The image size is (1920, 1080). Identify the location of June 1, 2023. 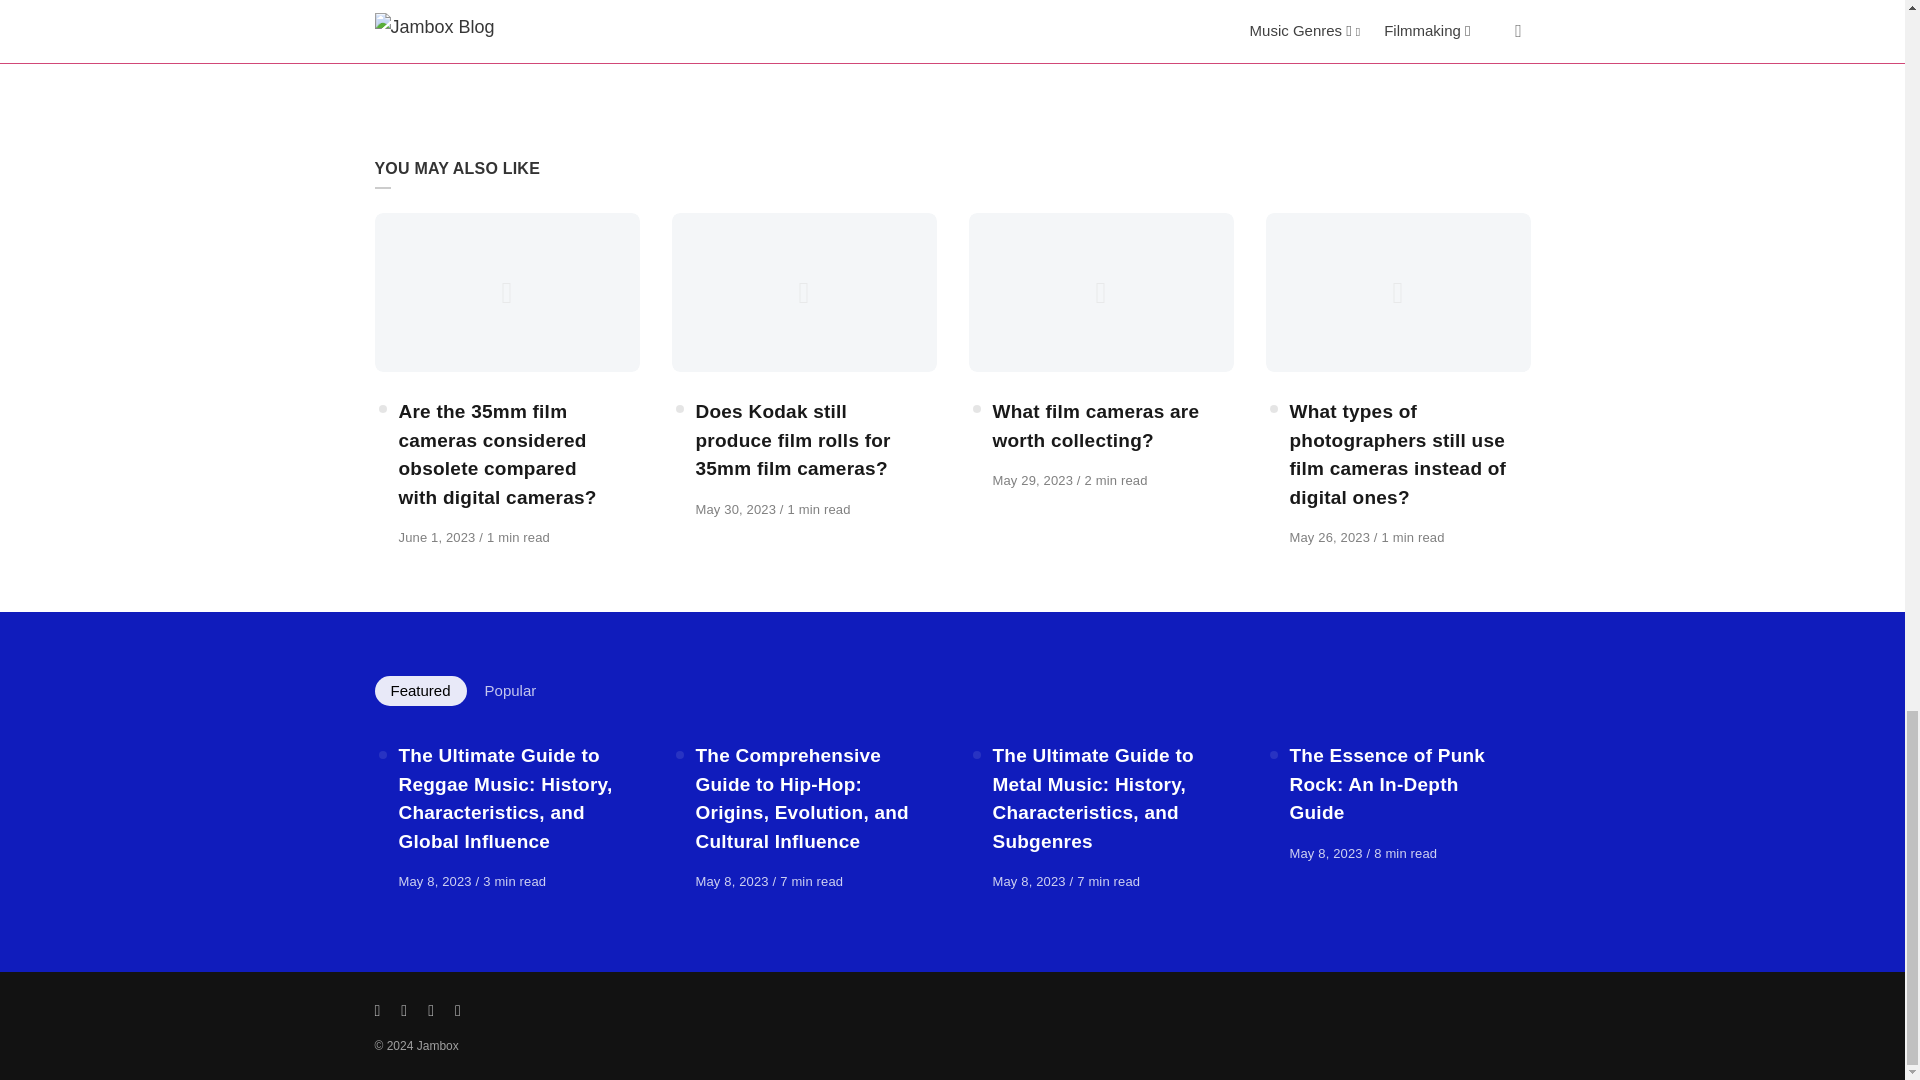
(438, 538).